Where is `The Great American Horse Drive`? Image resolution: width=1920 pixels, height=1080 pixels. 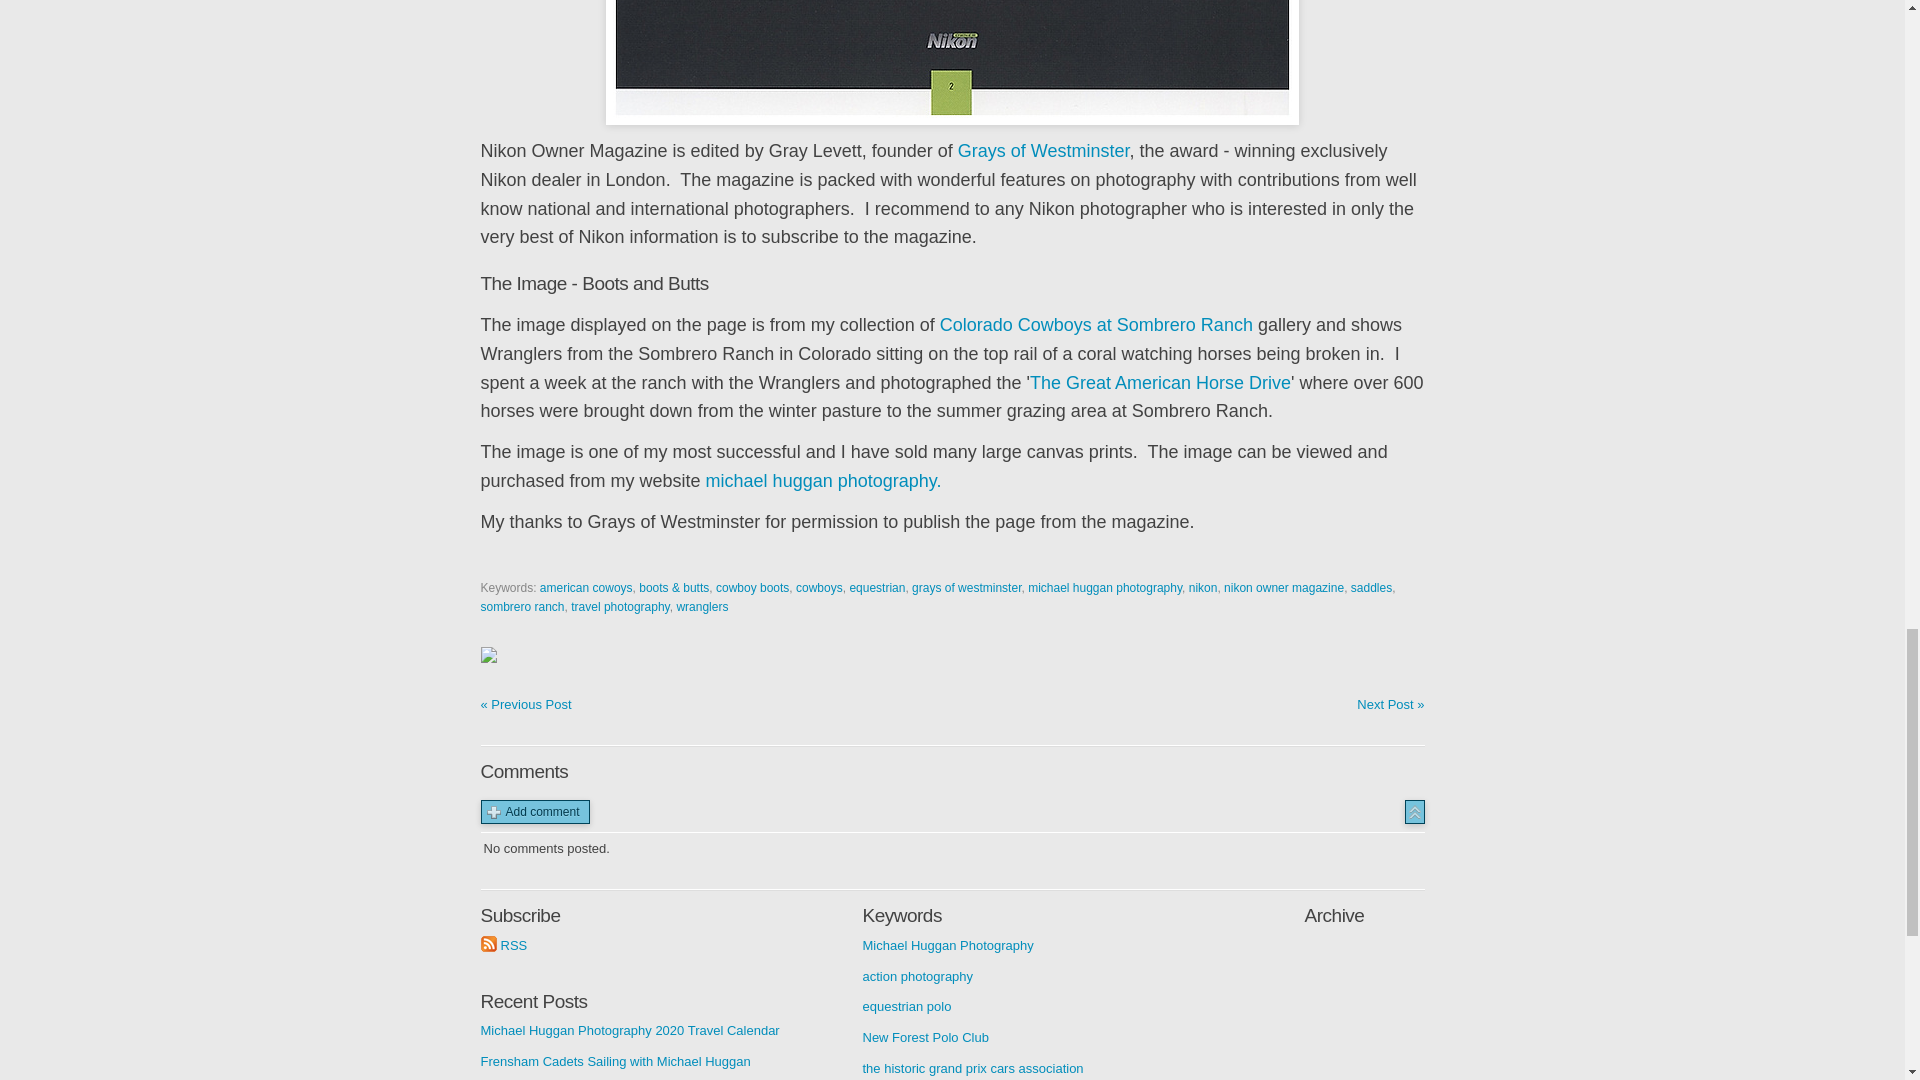 The Great American Horse Drive is located at coordinates (1160, 382).